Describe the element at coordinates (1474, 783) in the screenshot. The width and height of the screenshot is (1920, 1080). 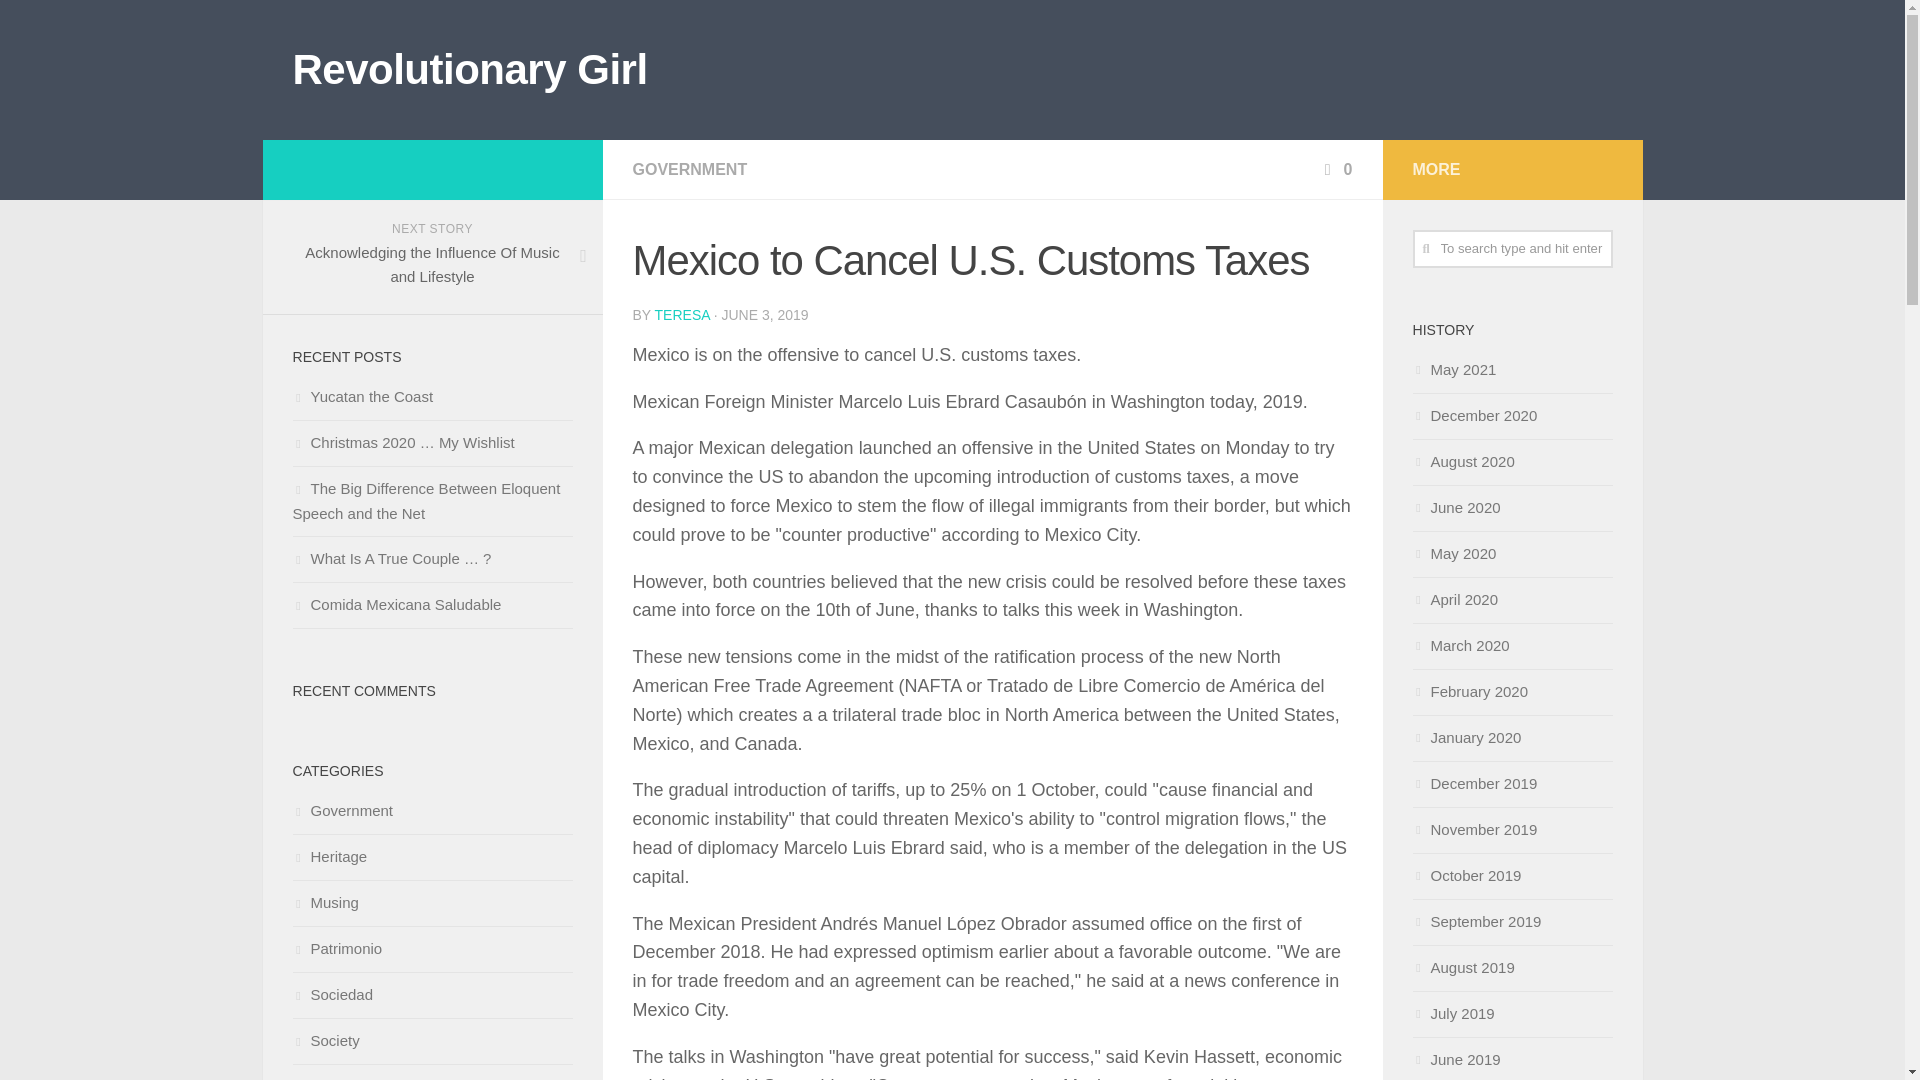
I see `December 2019` at that location.